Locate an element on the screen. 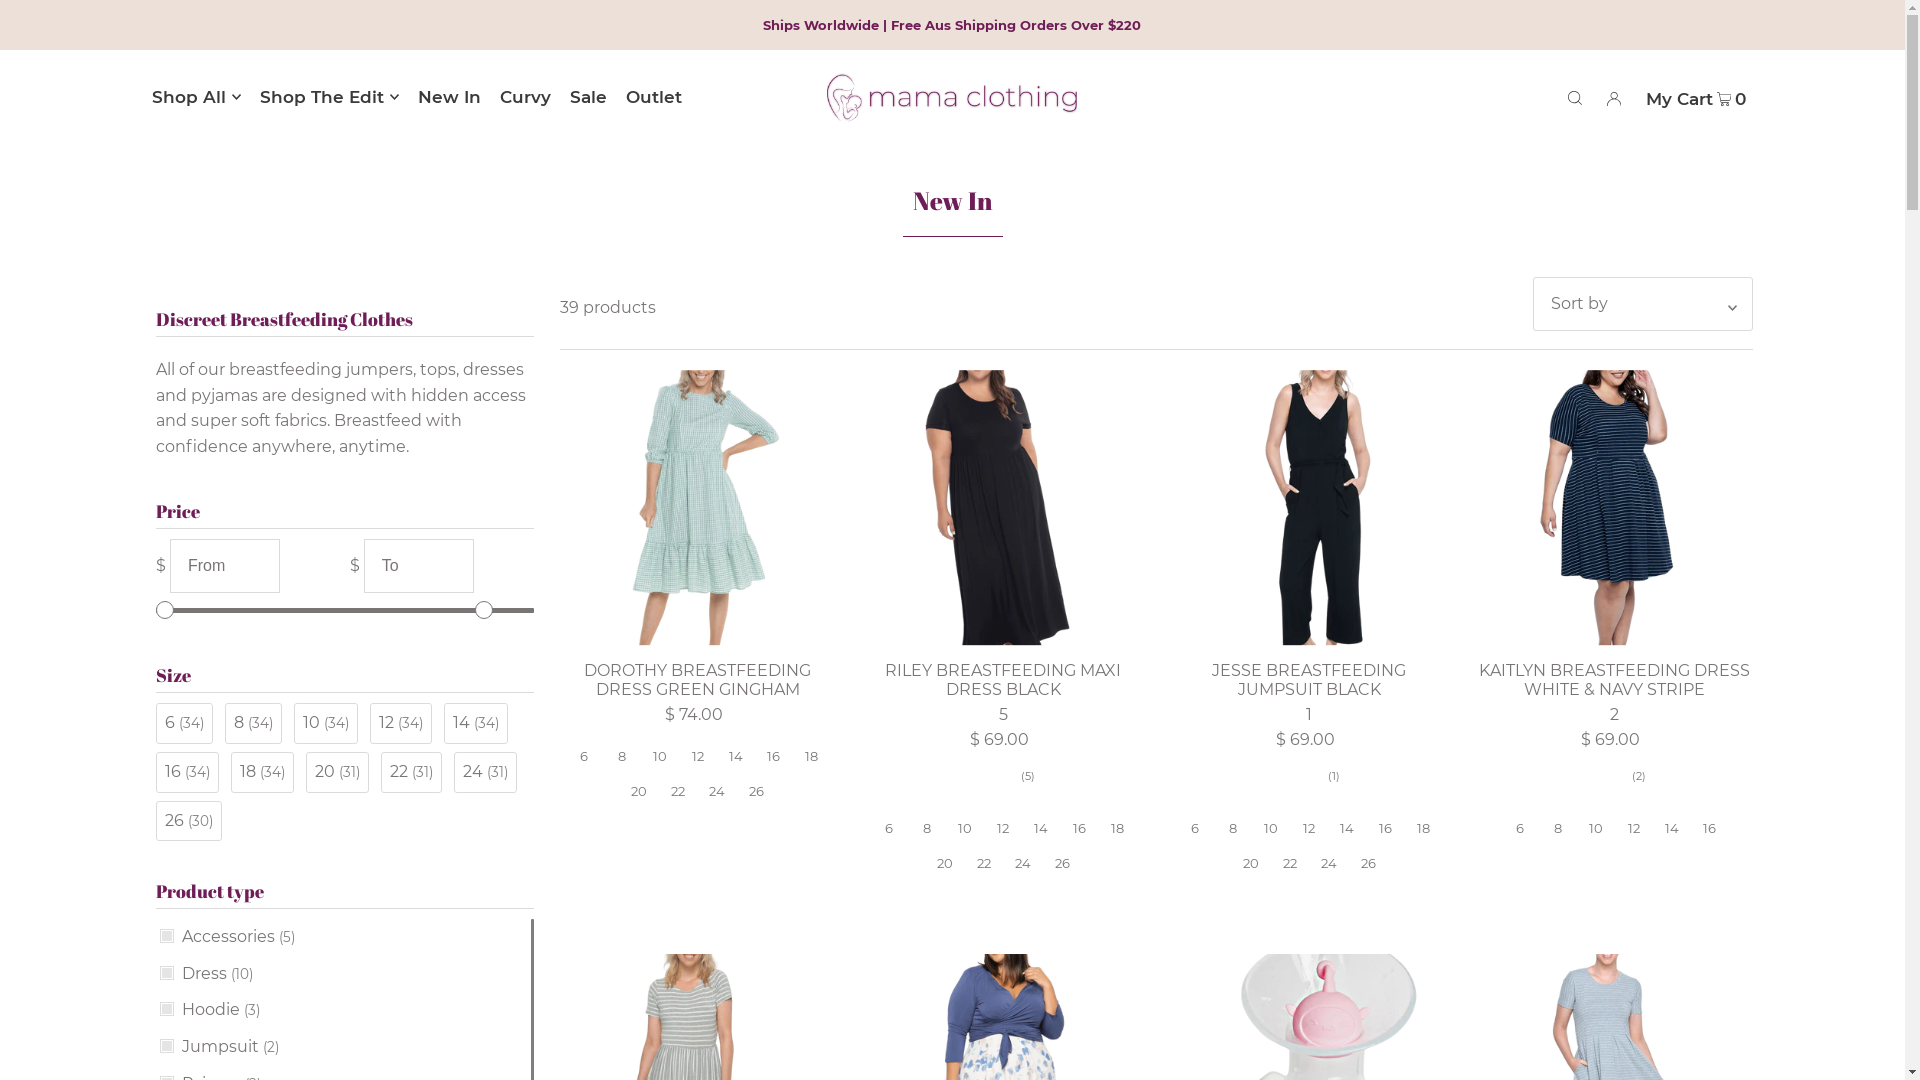 This screenshot has height=1080, width=1920. Hoodie (3) is located at coordinates (210, 1010).